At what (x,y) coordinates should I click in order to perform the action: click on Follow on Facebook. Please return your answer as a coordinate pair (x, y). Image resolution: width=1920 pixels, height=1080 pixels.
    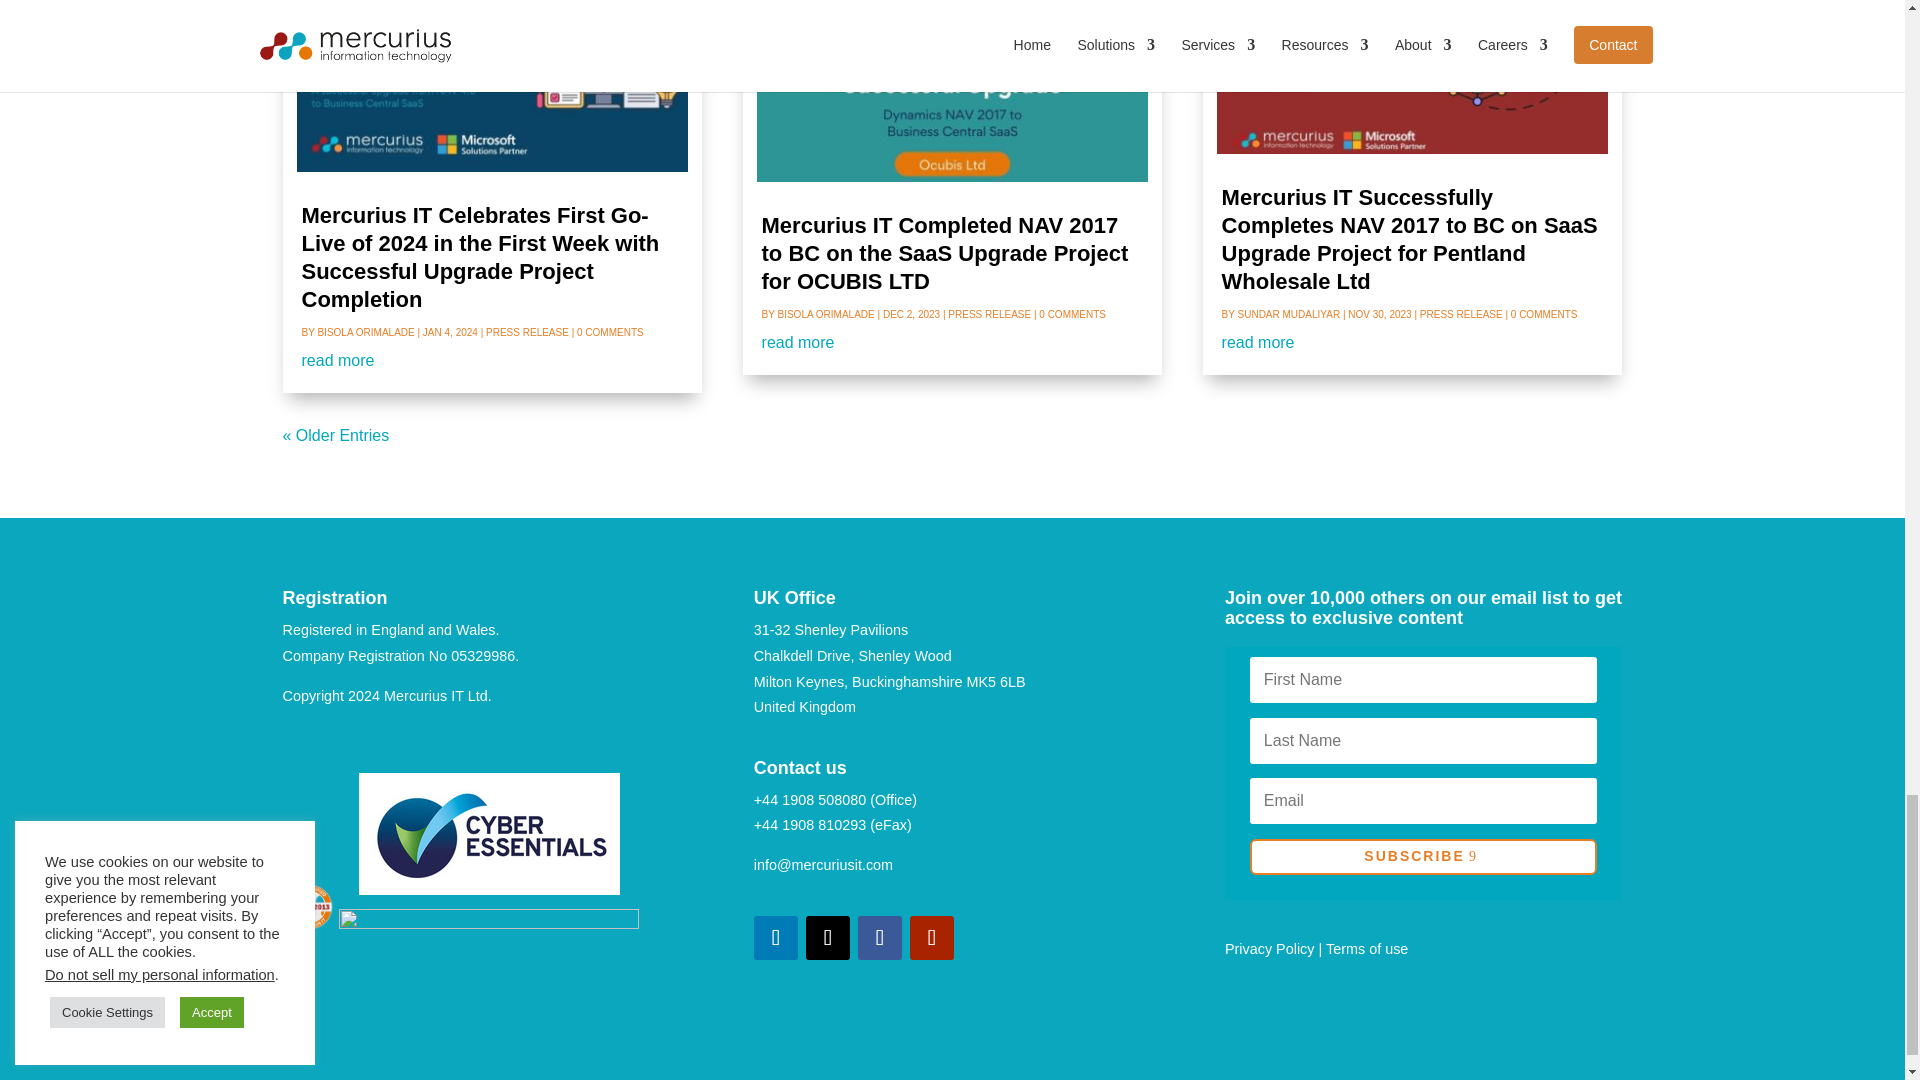
    Looking at the image, I should click on (880, 938).